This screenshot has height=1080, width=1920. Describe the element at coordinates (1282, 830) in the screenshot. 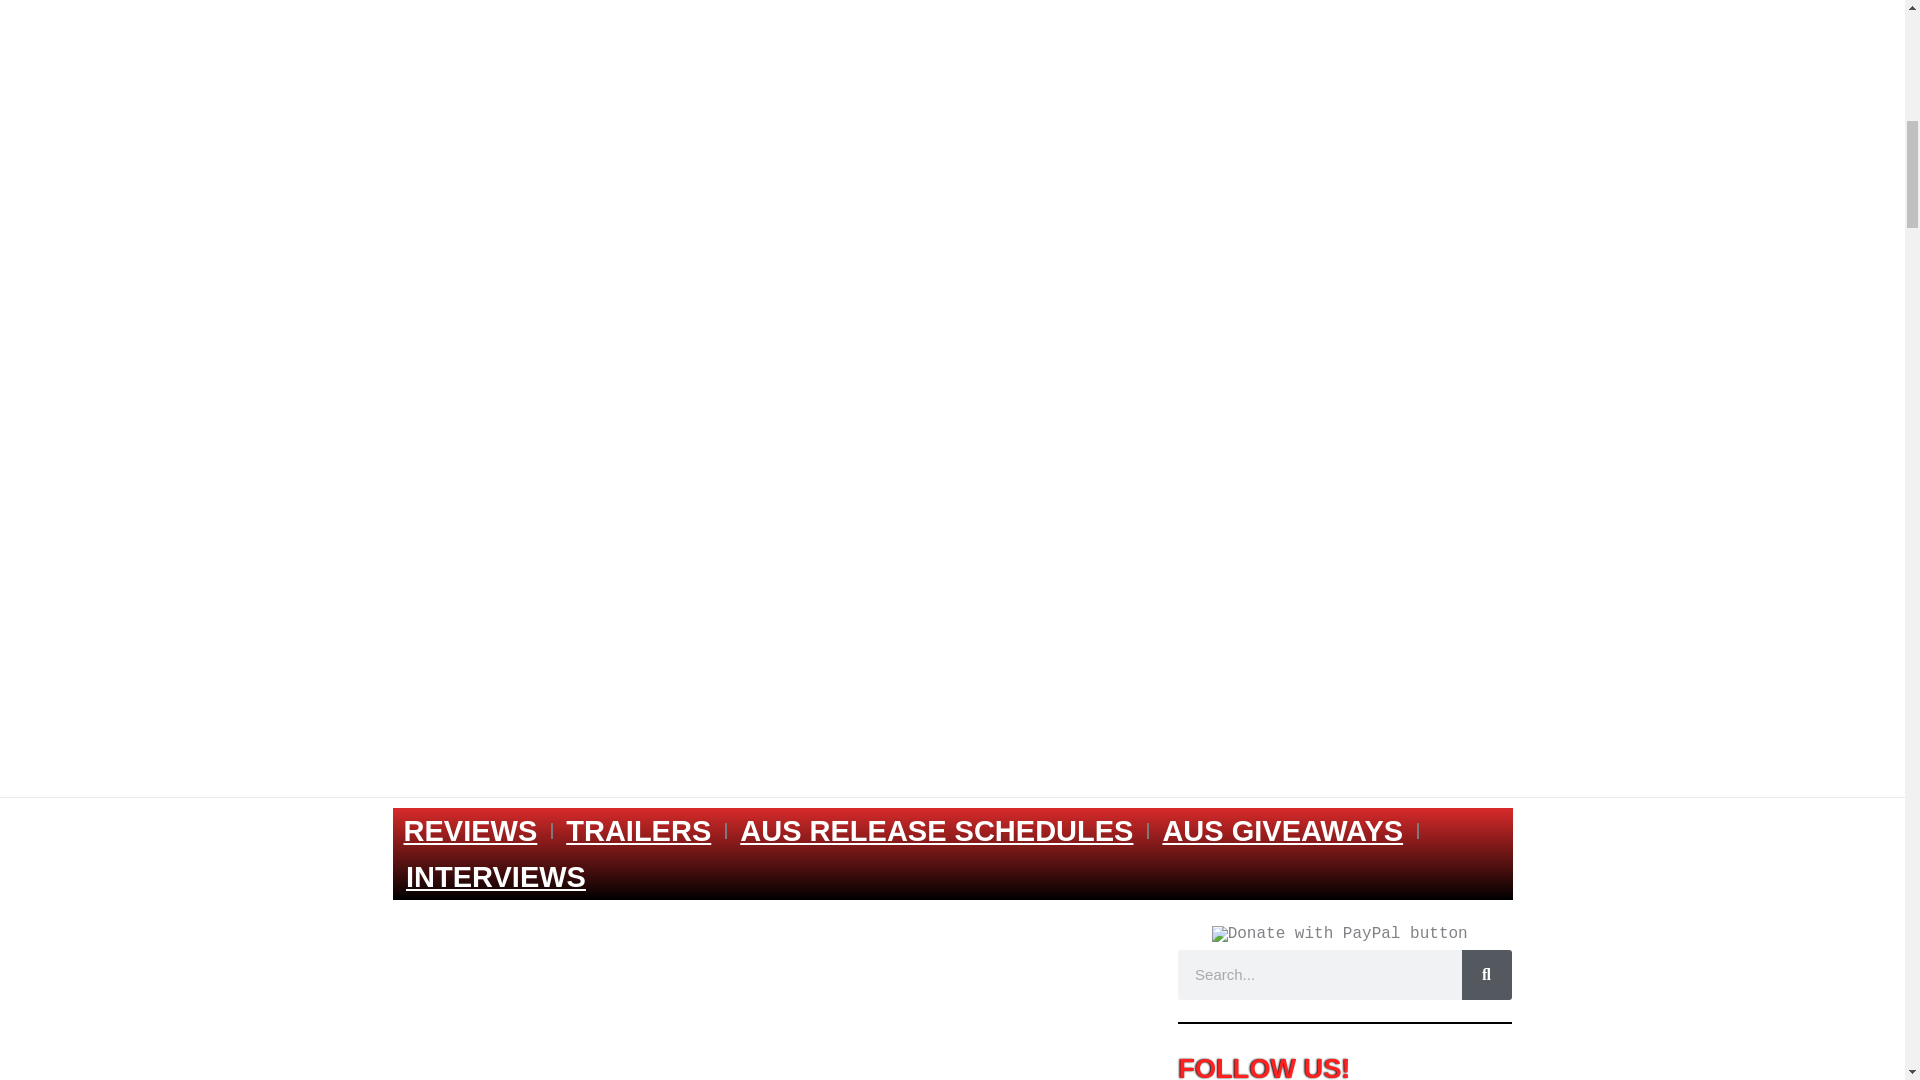

I see `AUS GIVEAWAYS` at that location.